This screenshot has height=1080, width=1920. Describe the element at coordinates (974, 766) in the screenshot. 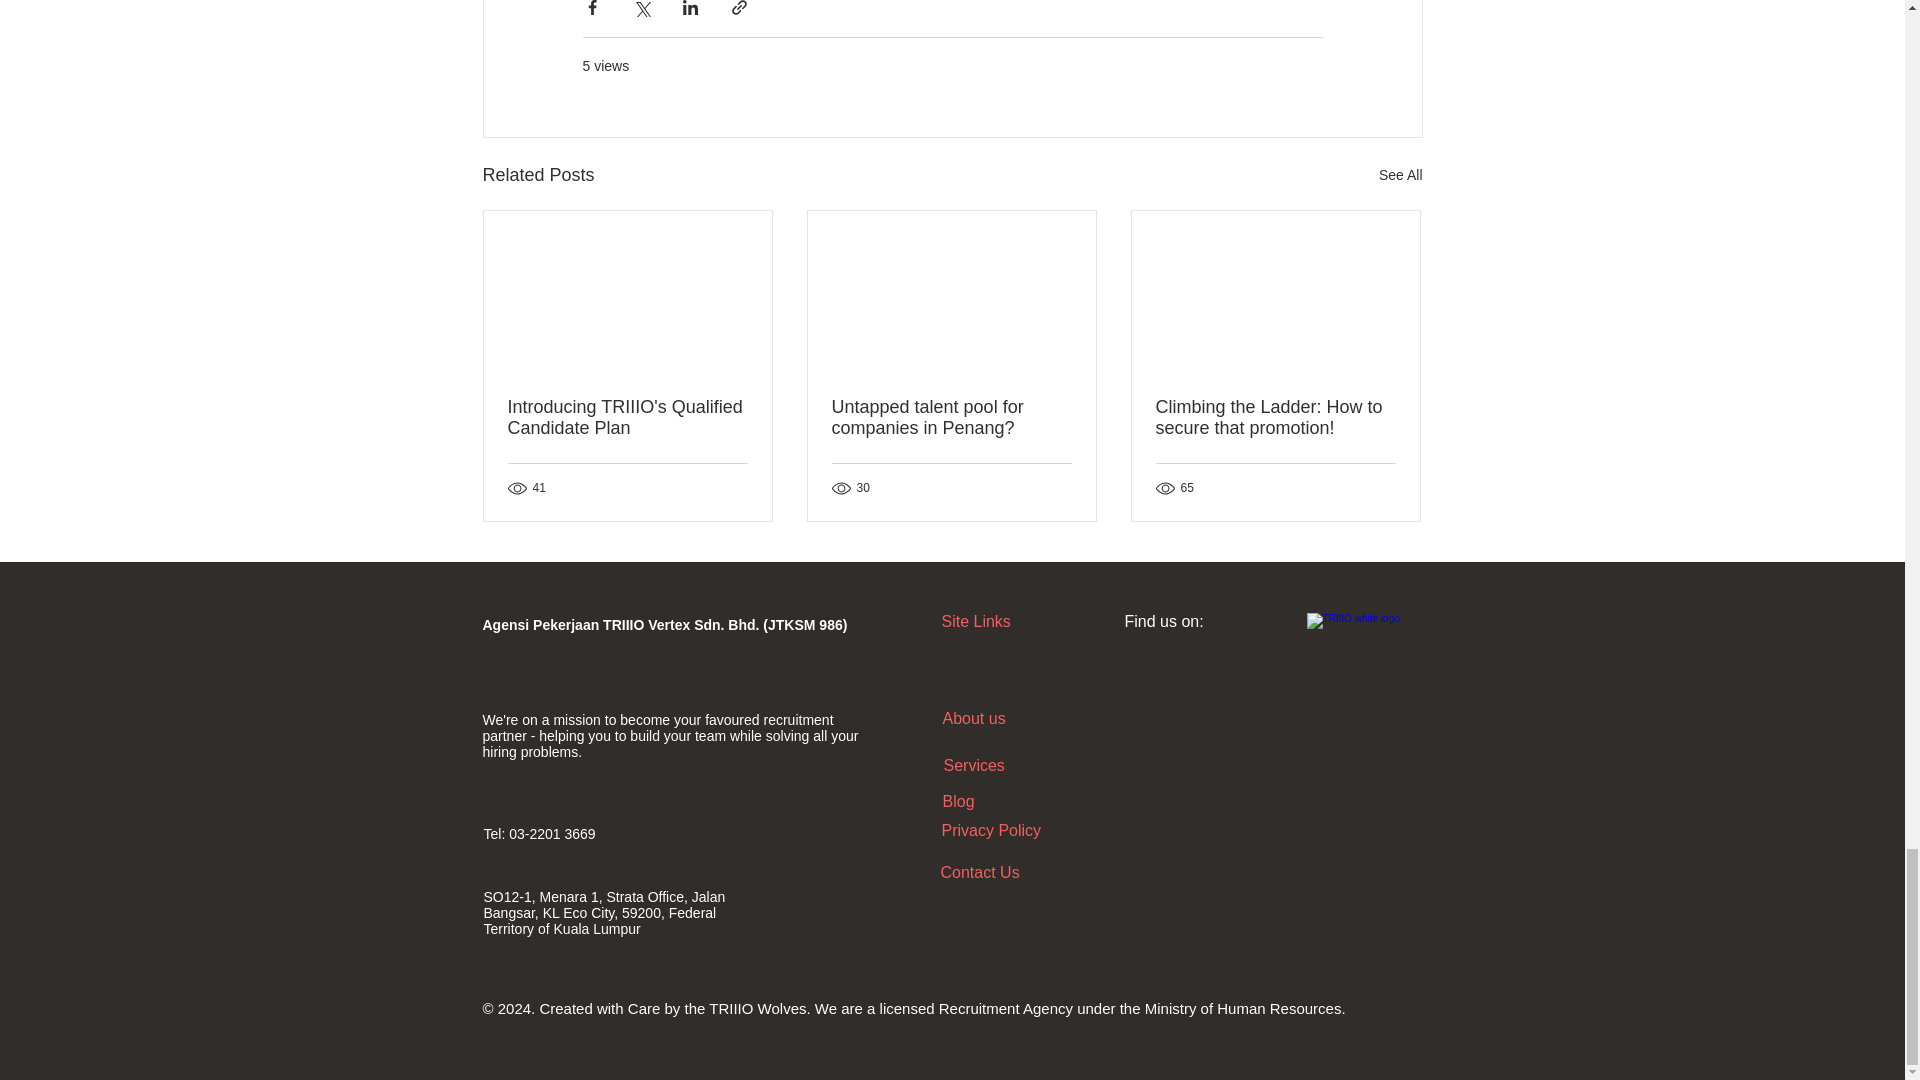

I see `Services` at that location.